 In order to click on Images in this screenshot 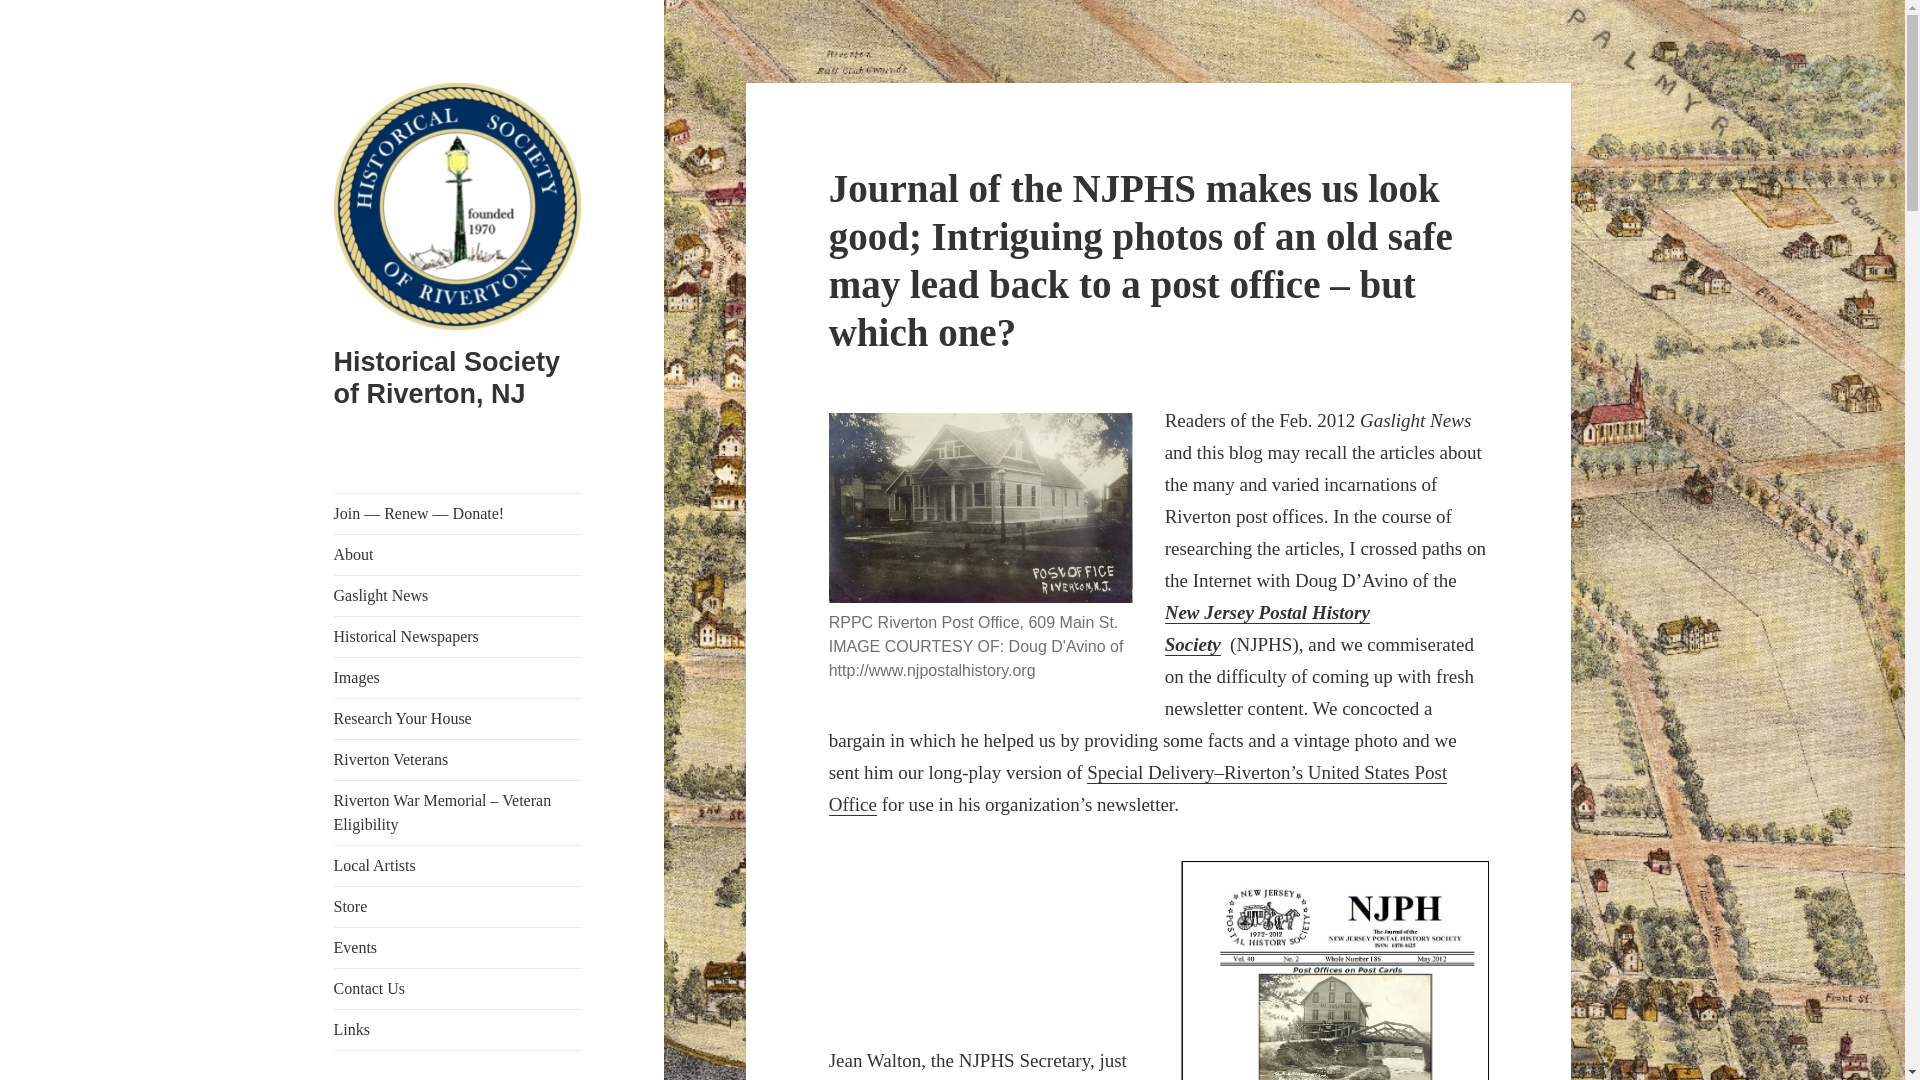, I will do `click(458, 677)`.